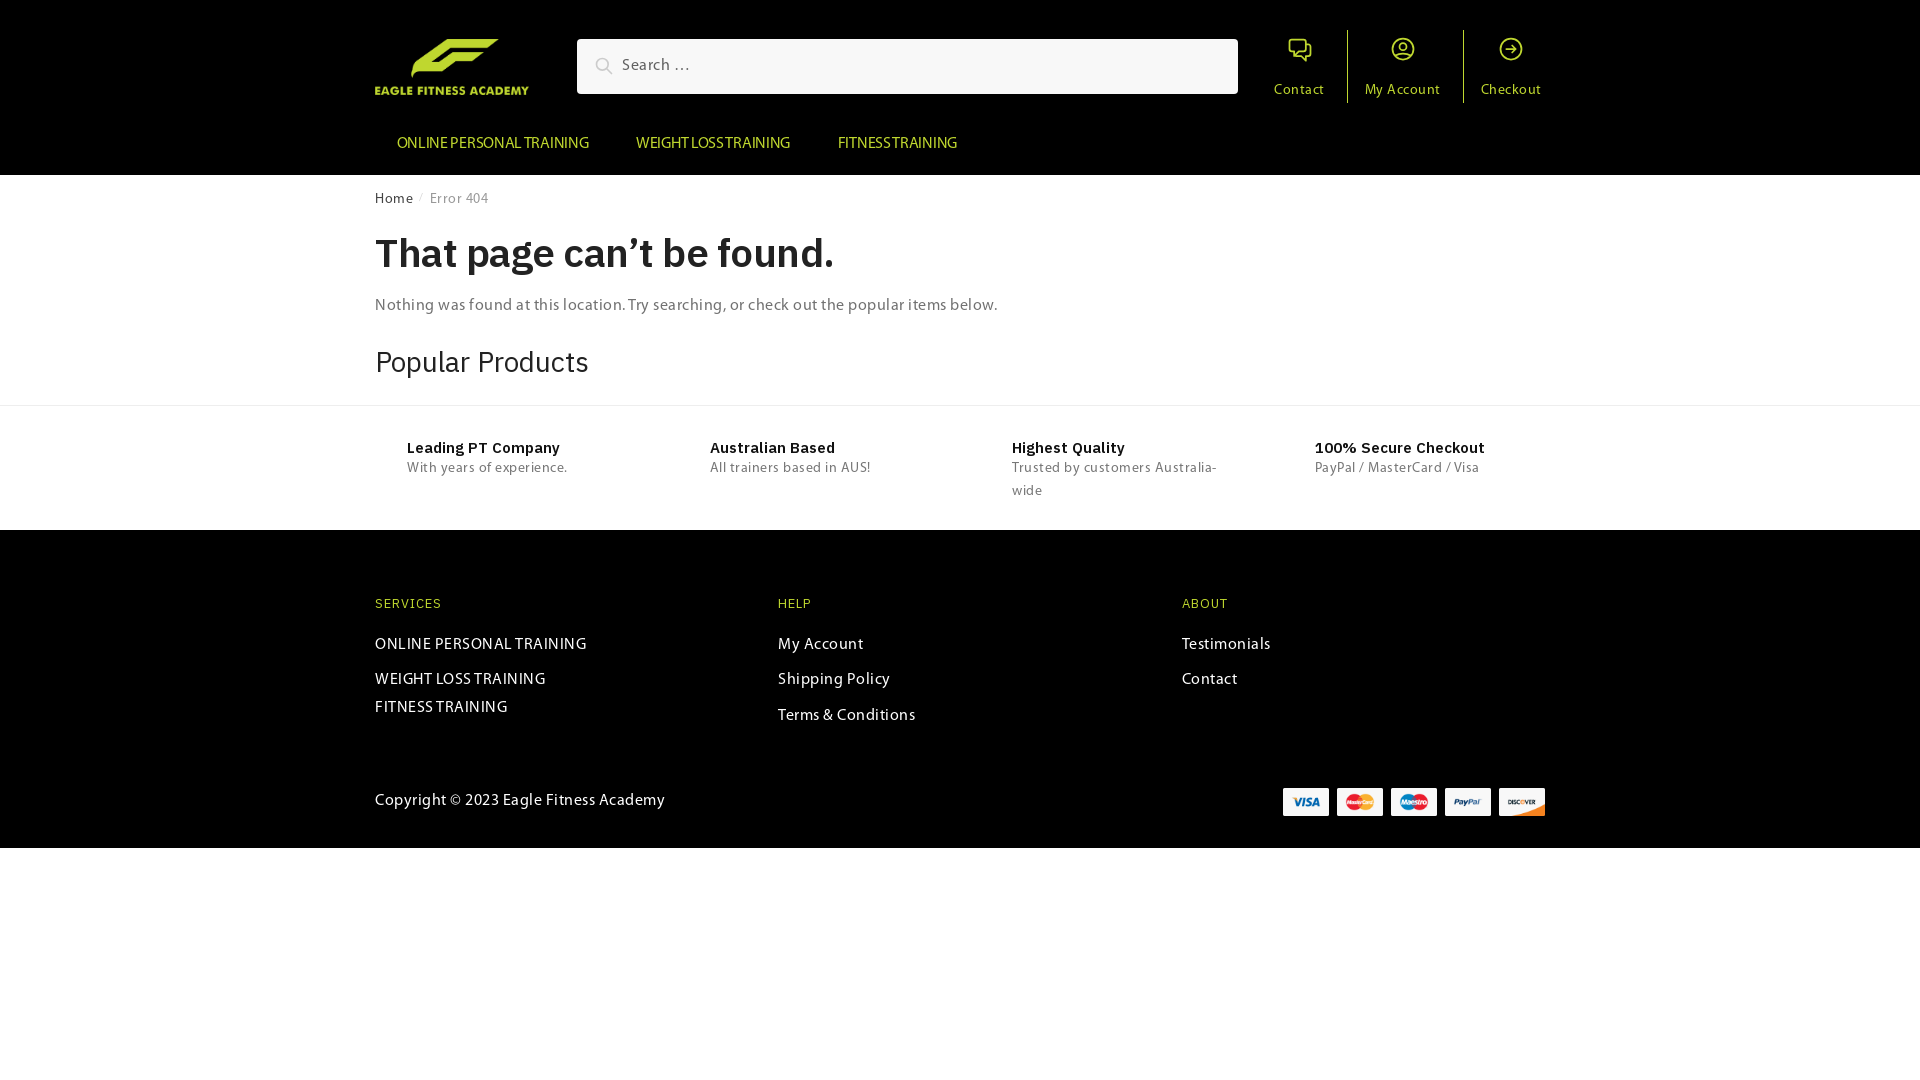 The width and height of the screenshot is (1920, 1080). Describe the element at coordinates (1511, 66) in the screenshot. I see `Checkout` at that location.